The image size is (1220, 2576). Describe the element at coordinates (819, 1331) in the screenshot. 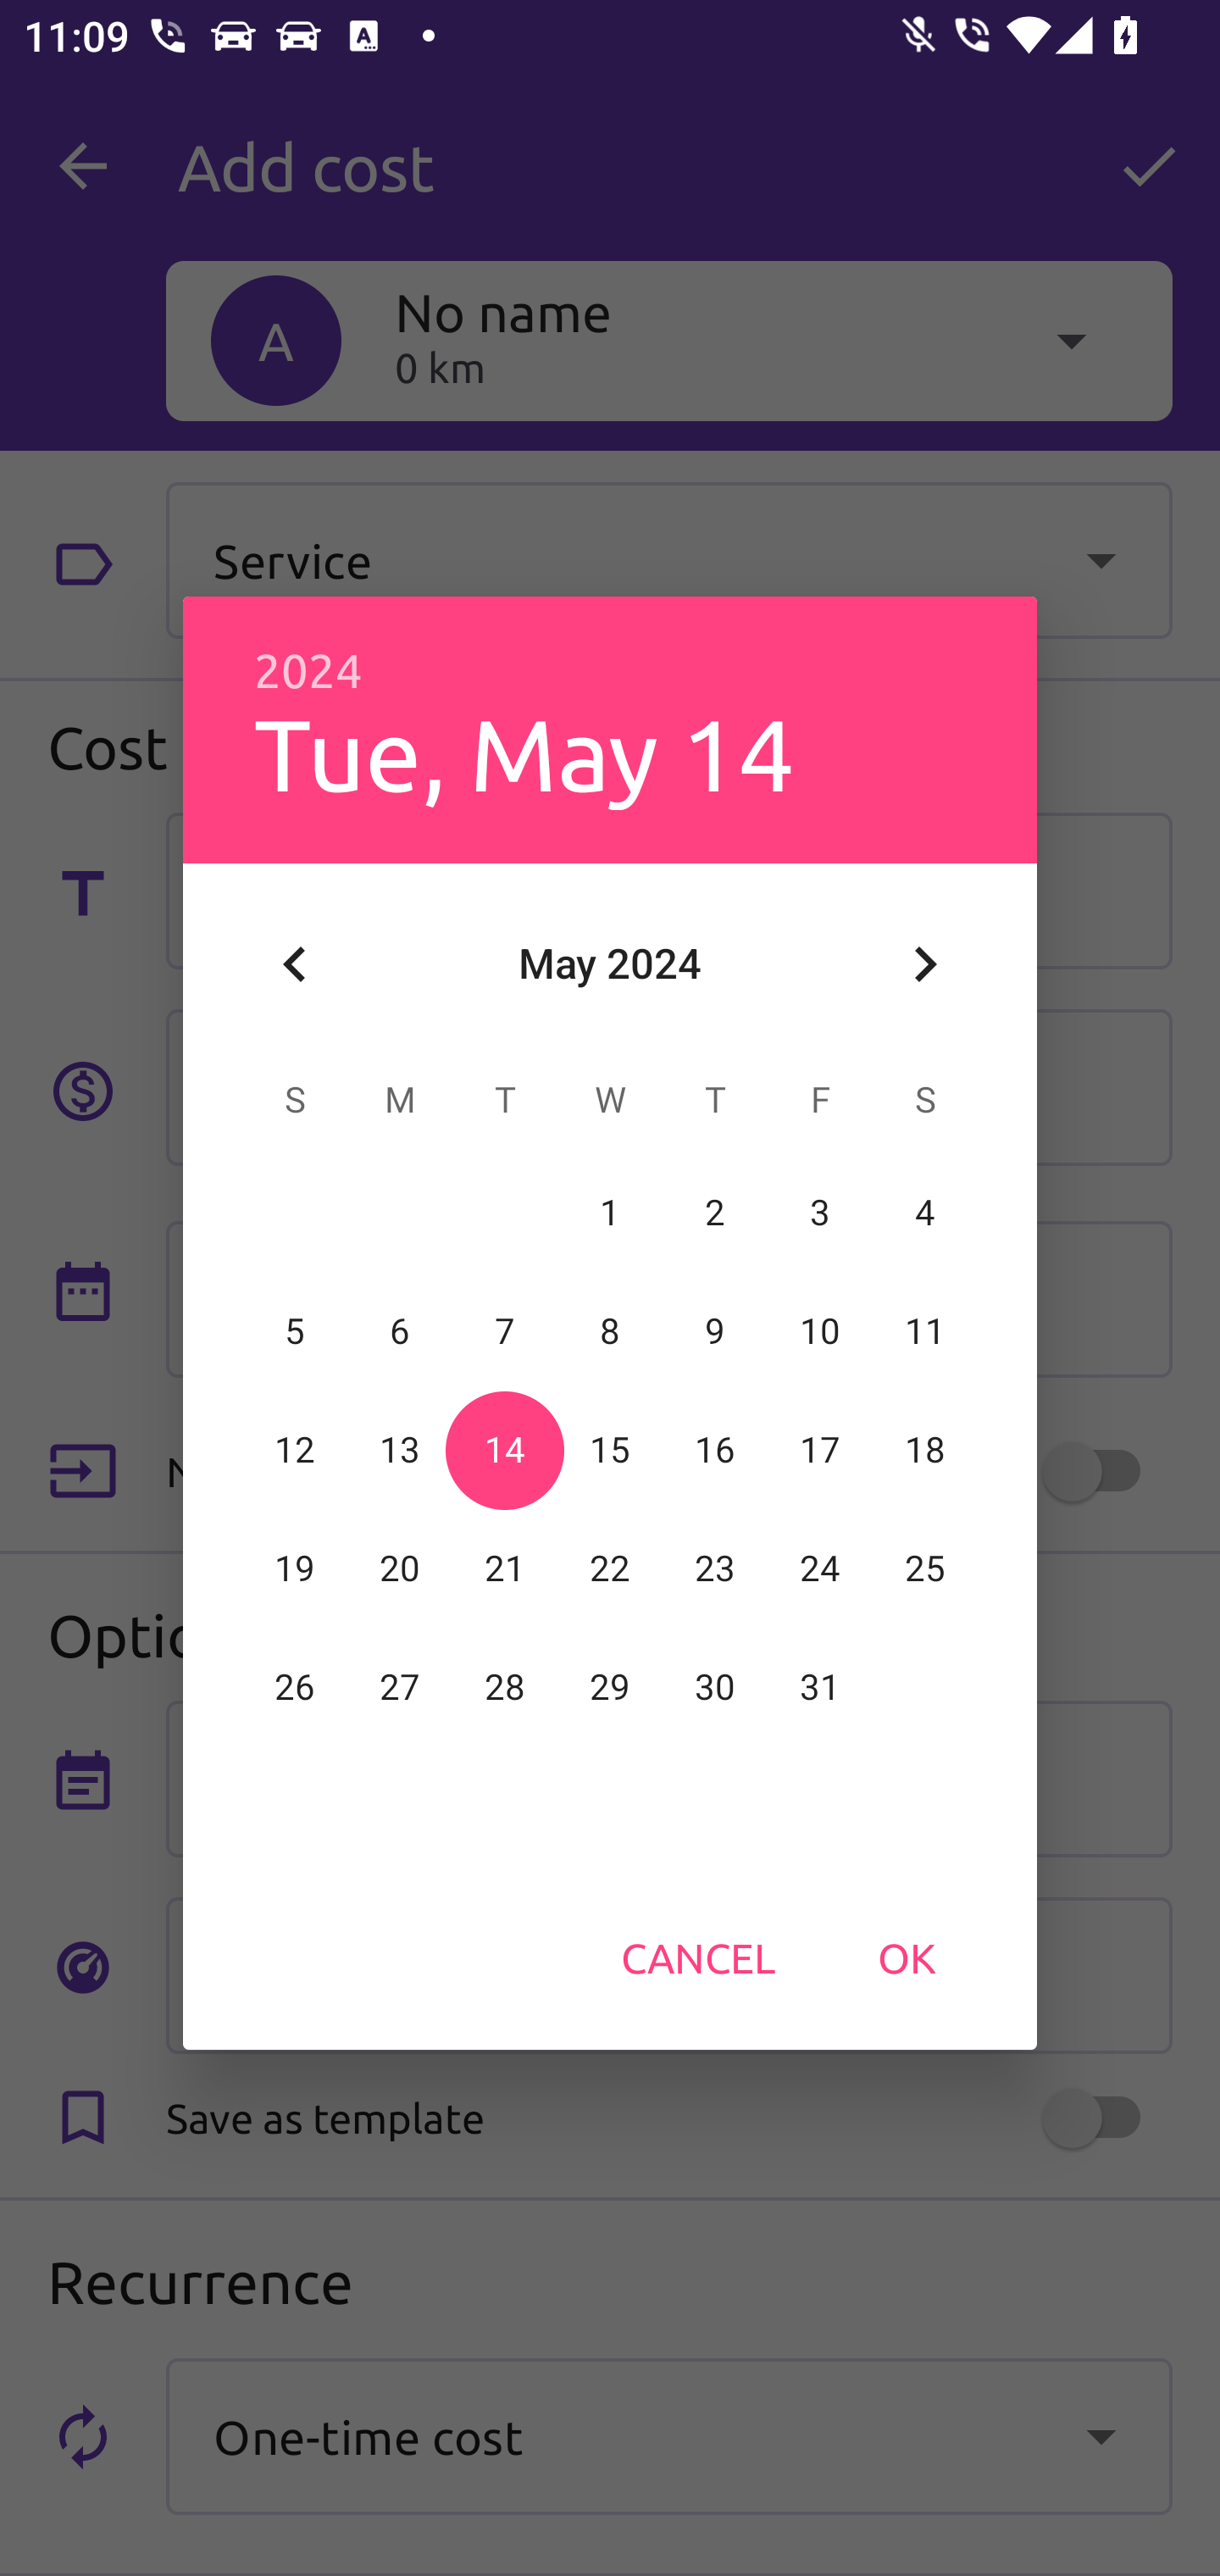

I see `10 10 May 2024` at that location.